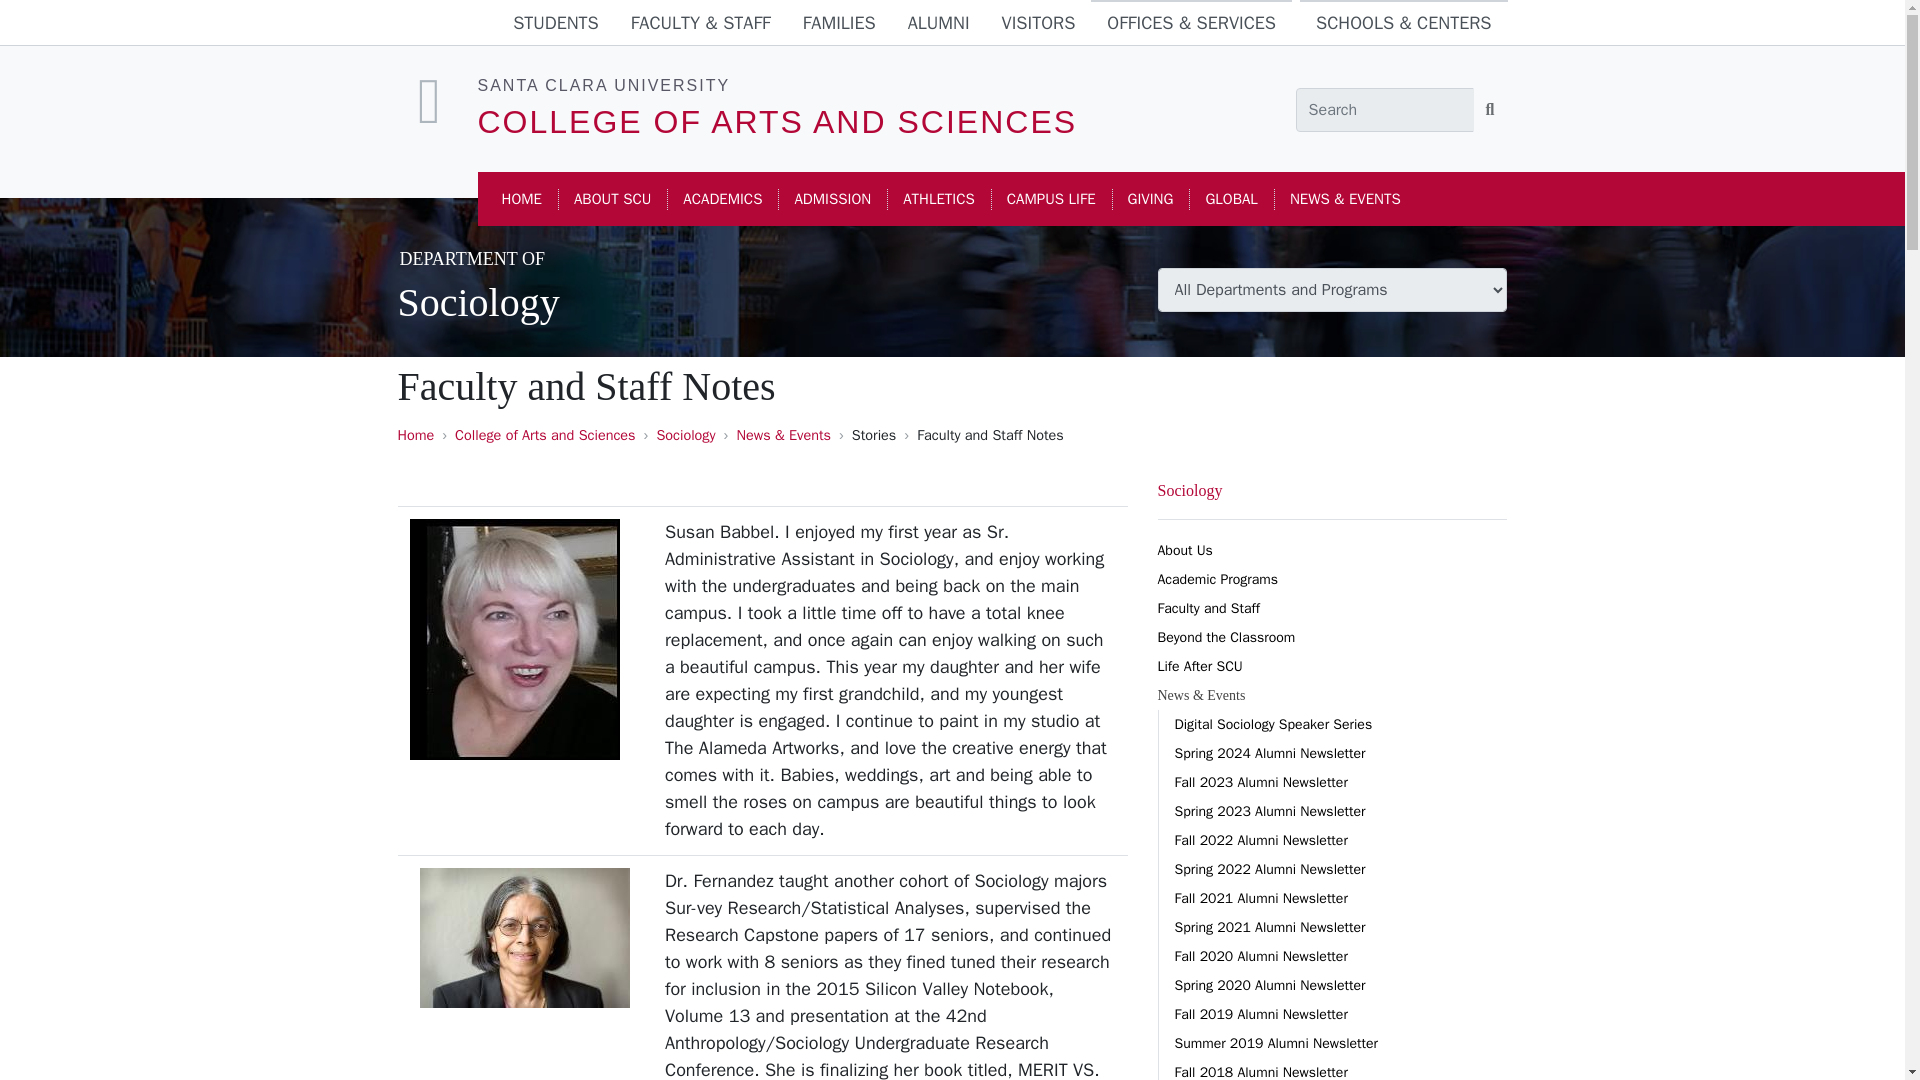  Describe the element at coordinates (1039, 24) in the screenshot. I see `VISITORS` at that location.